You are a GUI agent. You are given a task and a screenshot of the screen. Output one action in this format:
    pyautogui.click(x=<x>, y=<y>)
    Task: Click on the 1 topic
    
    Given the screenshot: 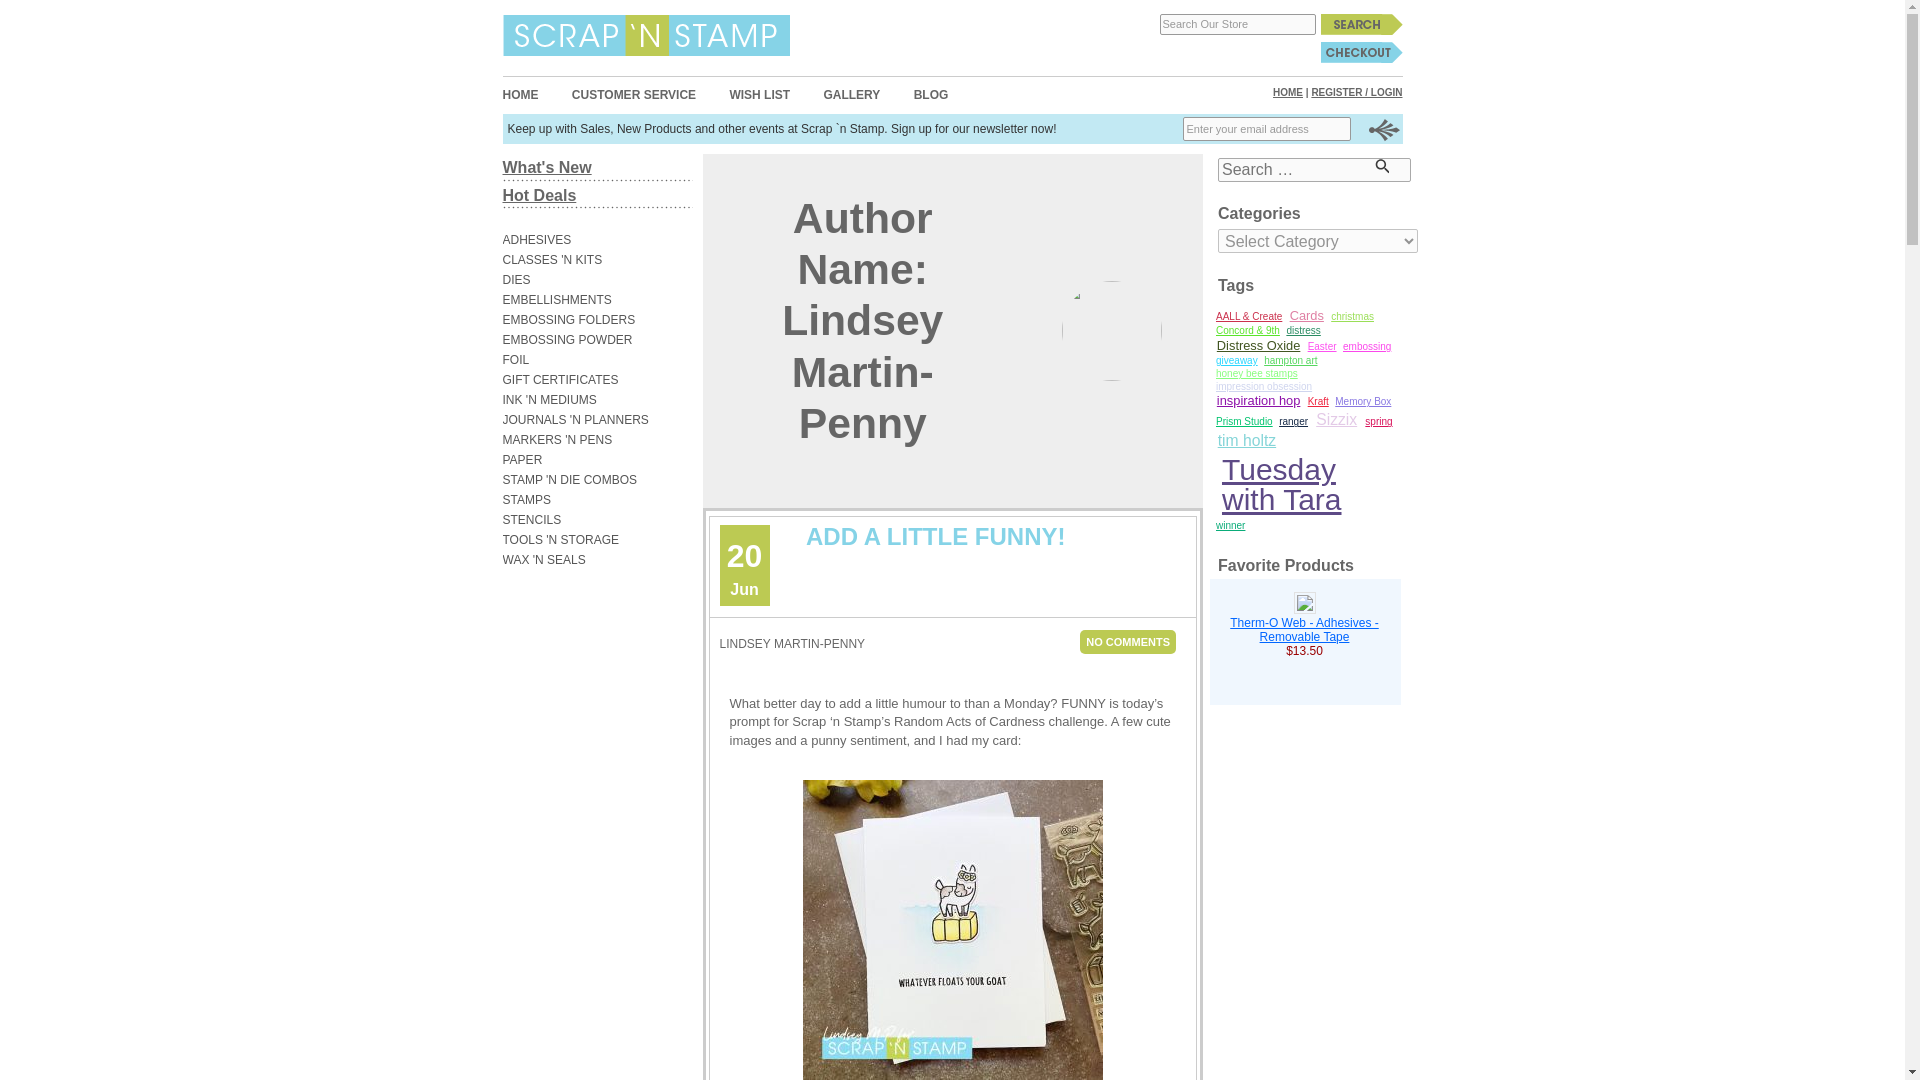 What is the action you would take?
    pyautogui.click(x=1290, y=360)
    